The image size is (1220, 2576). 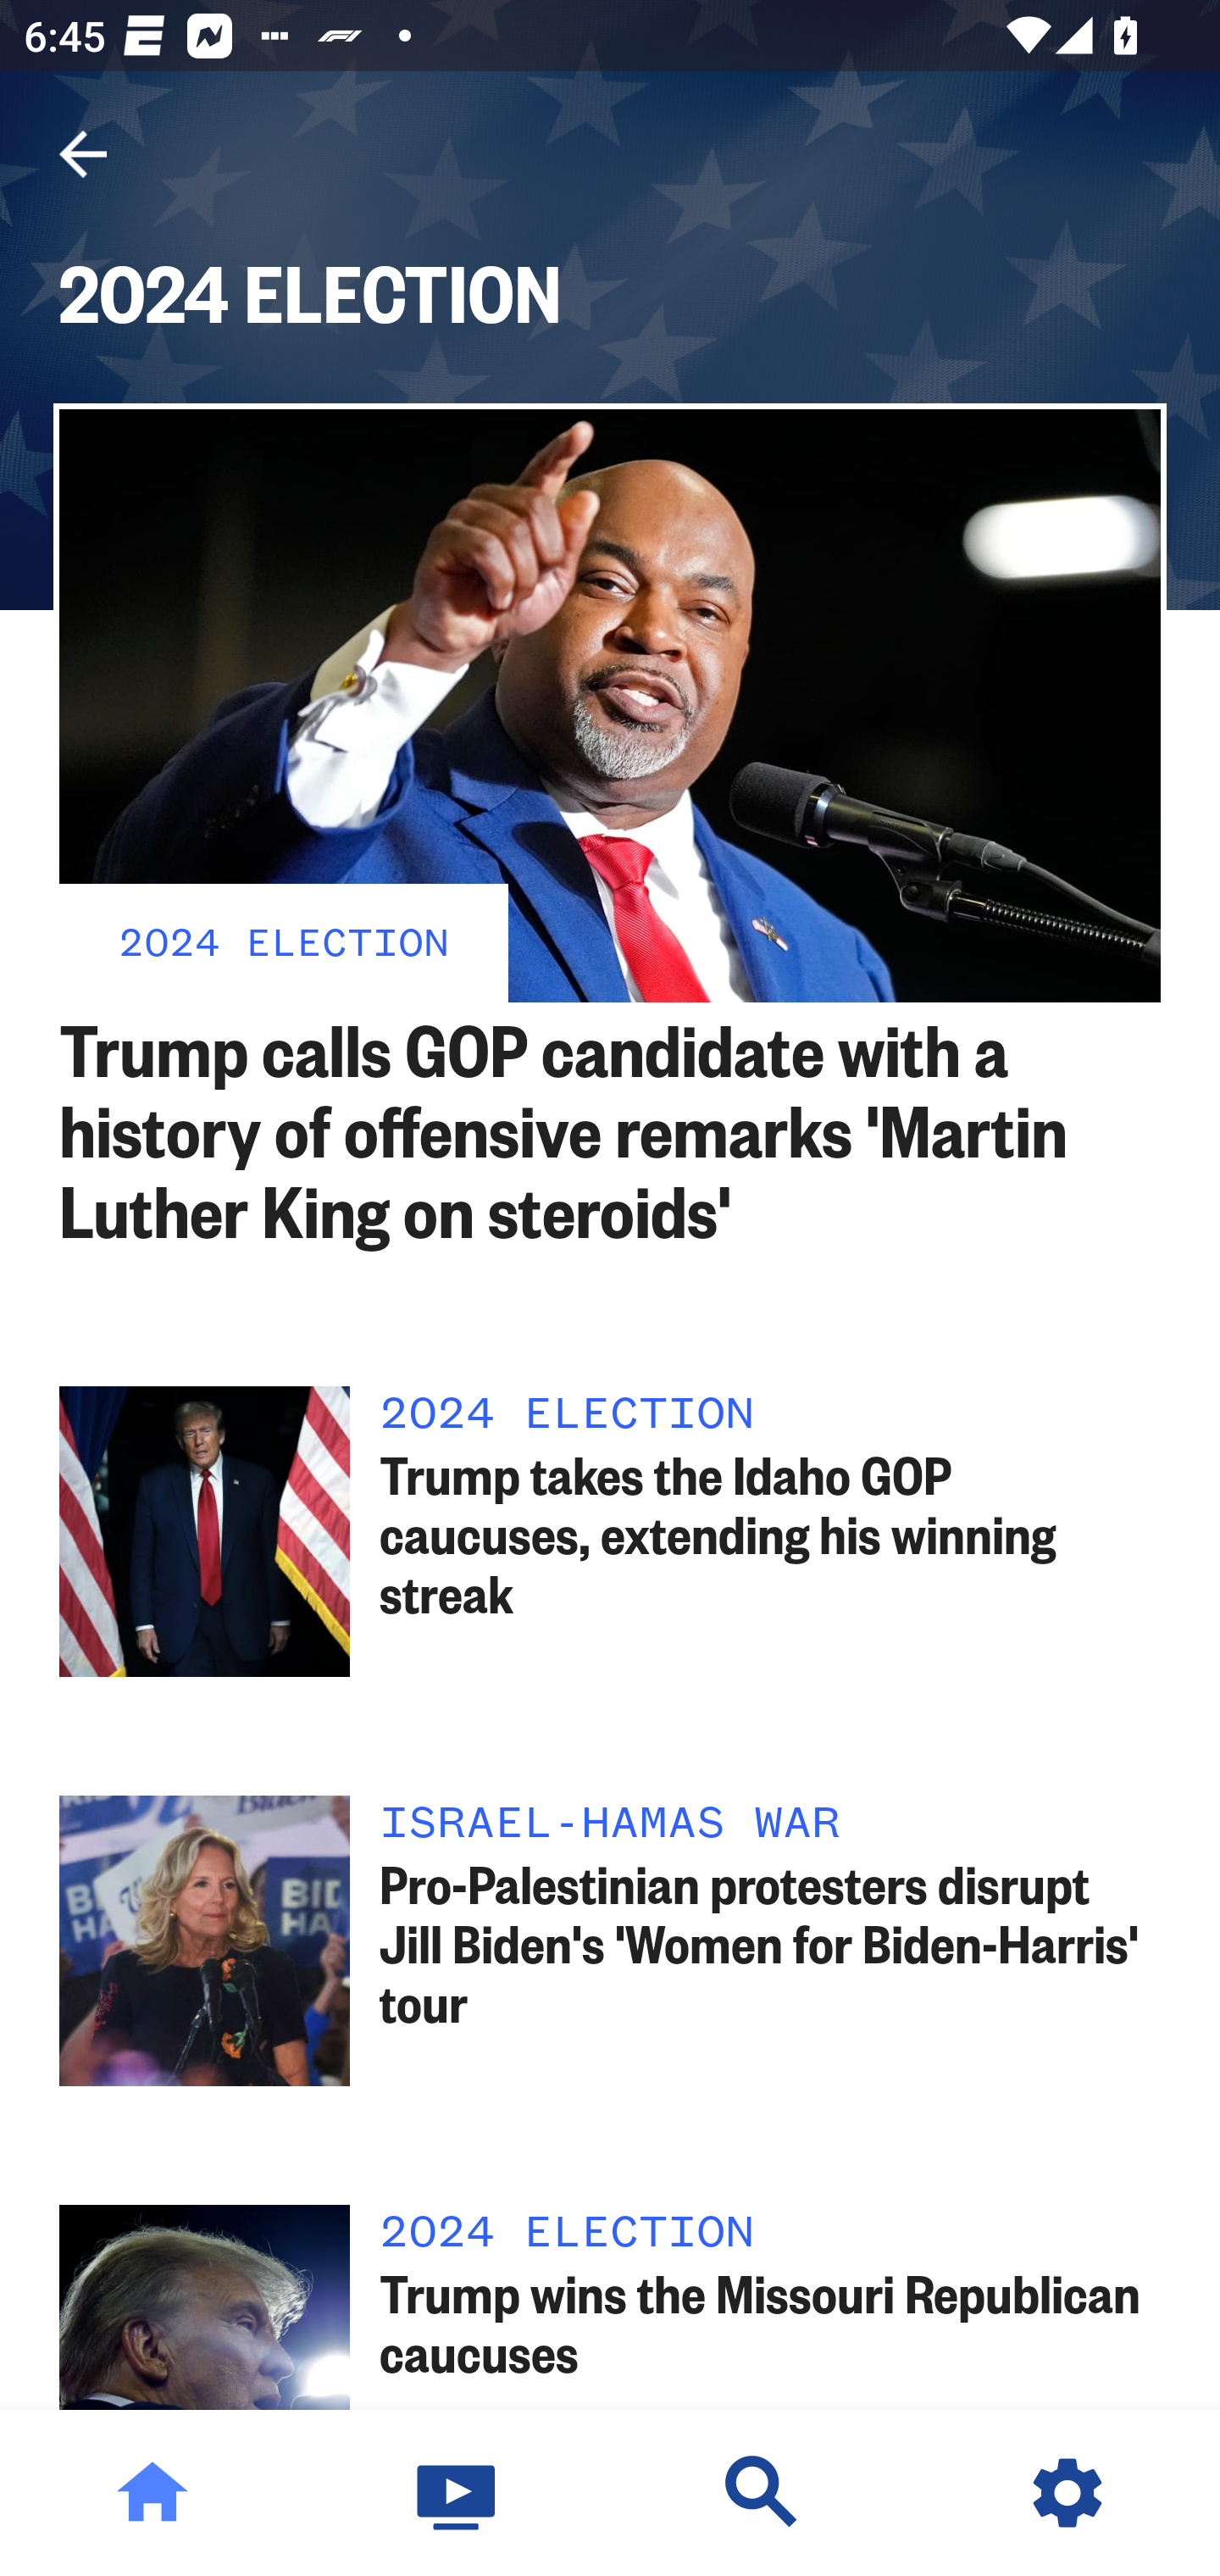 I want to click on Watch, so click(x=457, y=2493).